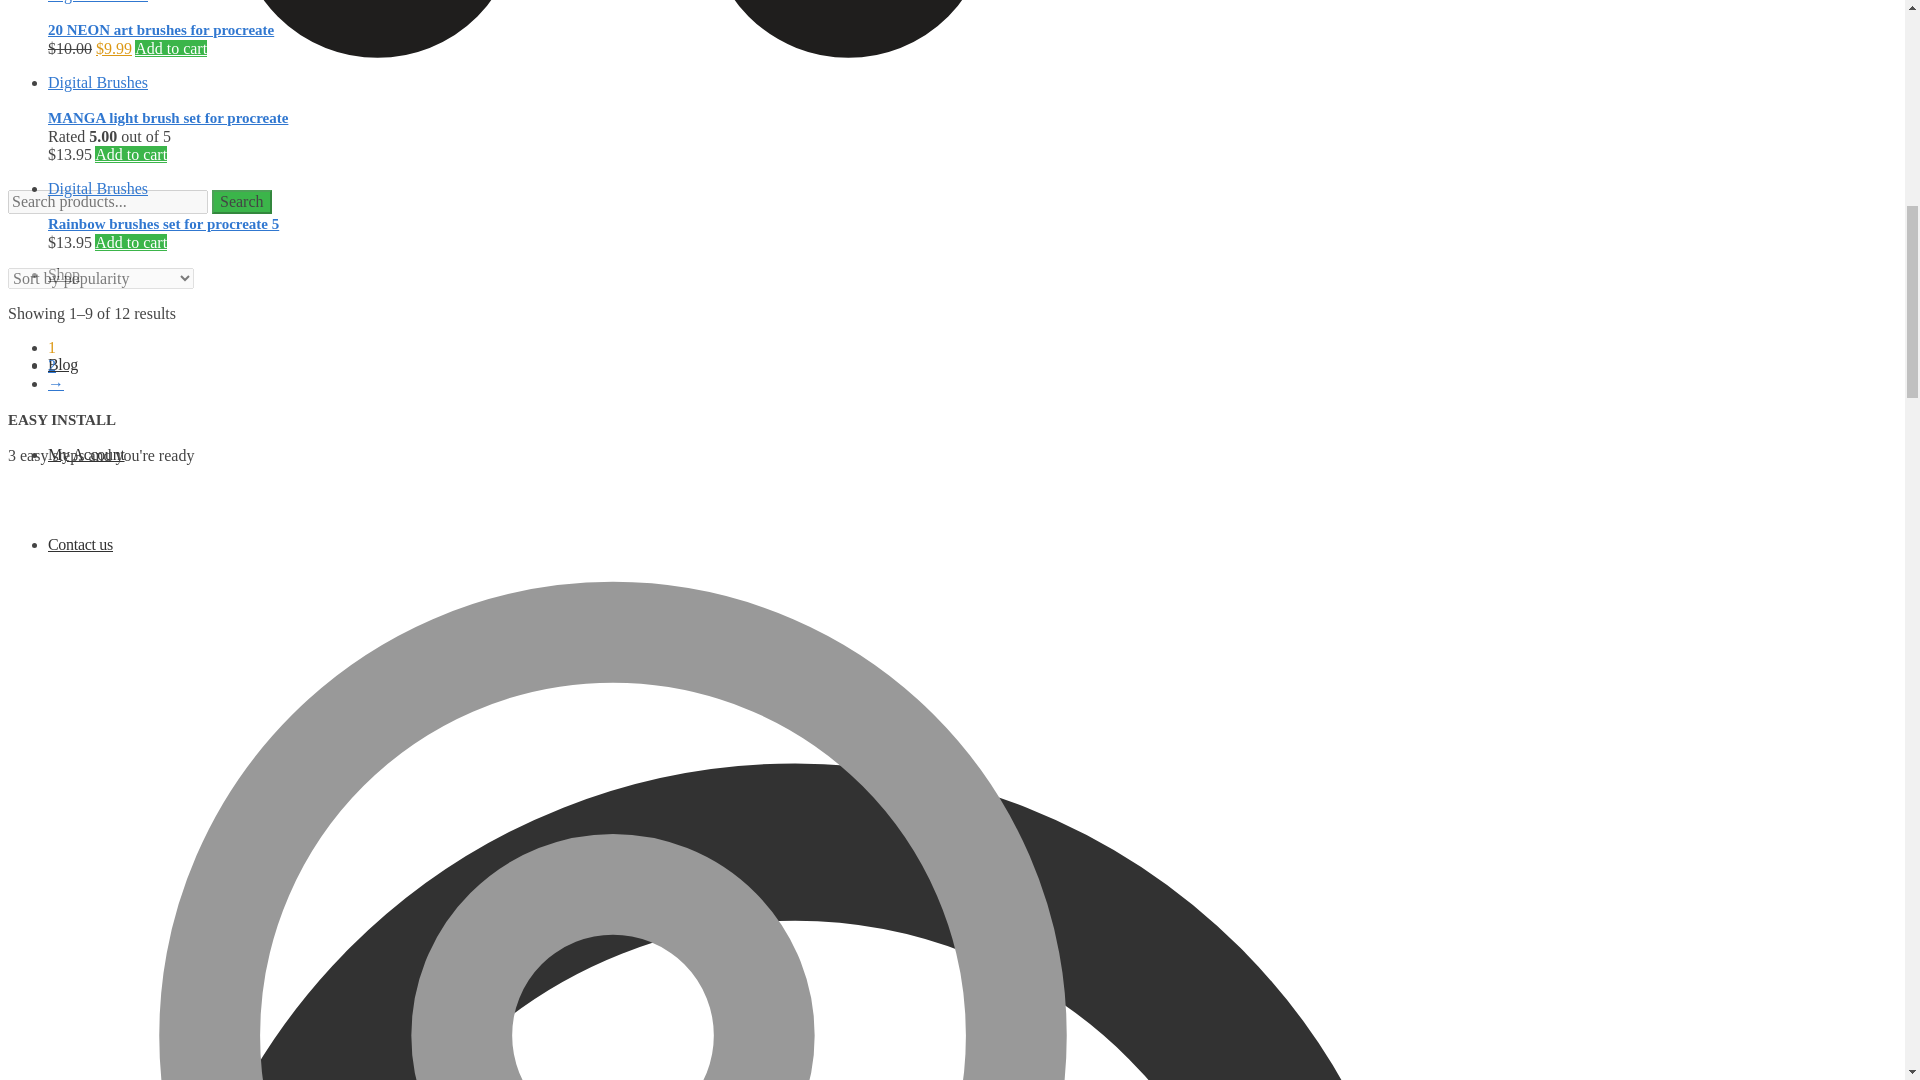 This screenshot has width=1920, height=1080. Describe the element at coordinates (64, 274) in the screenshot. I see `Shop` at that location.